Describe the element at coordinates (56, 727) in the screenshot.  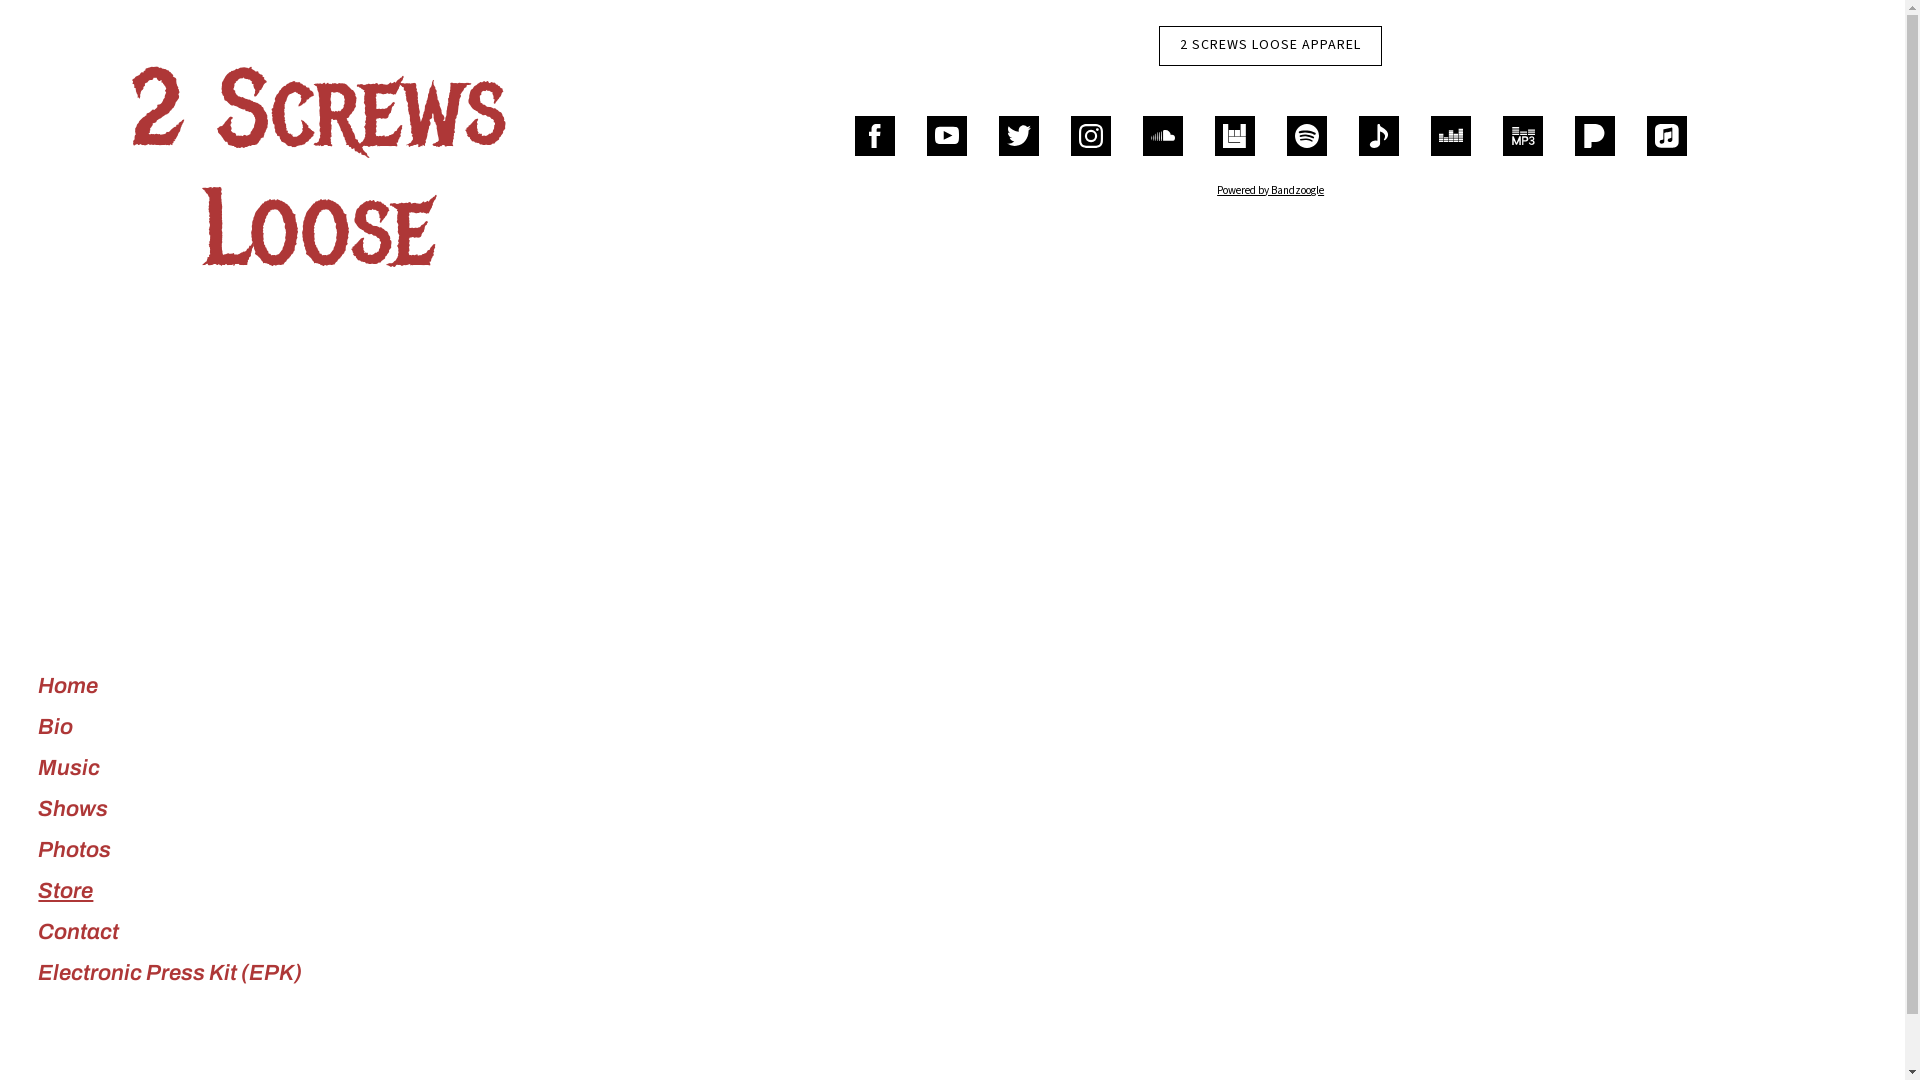
I see `Bio` at that location.